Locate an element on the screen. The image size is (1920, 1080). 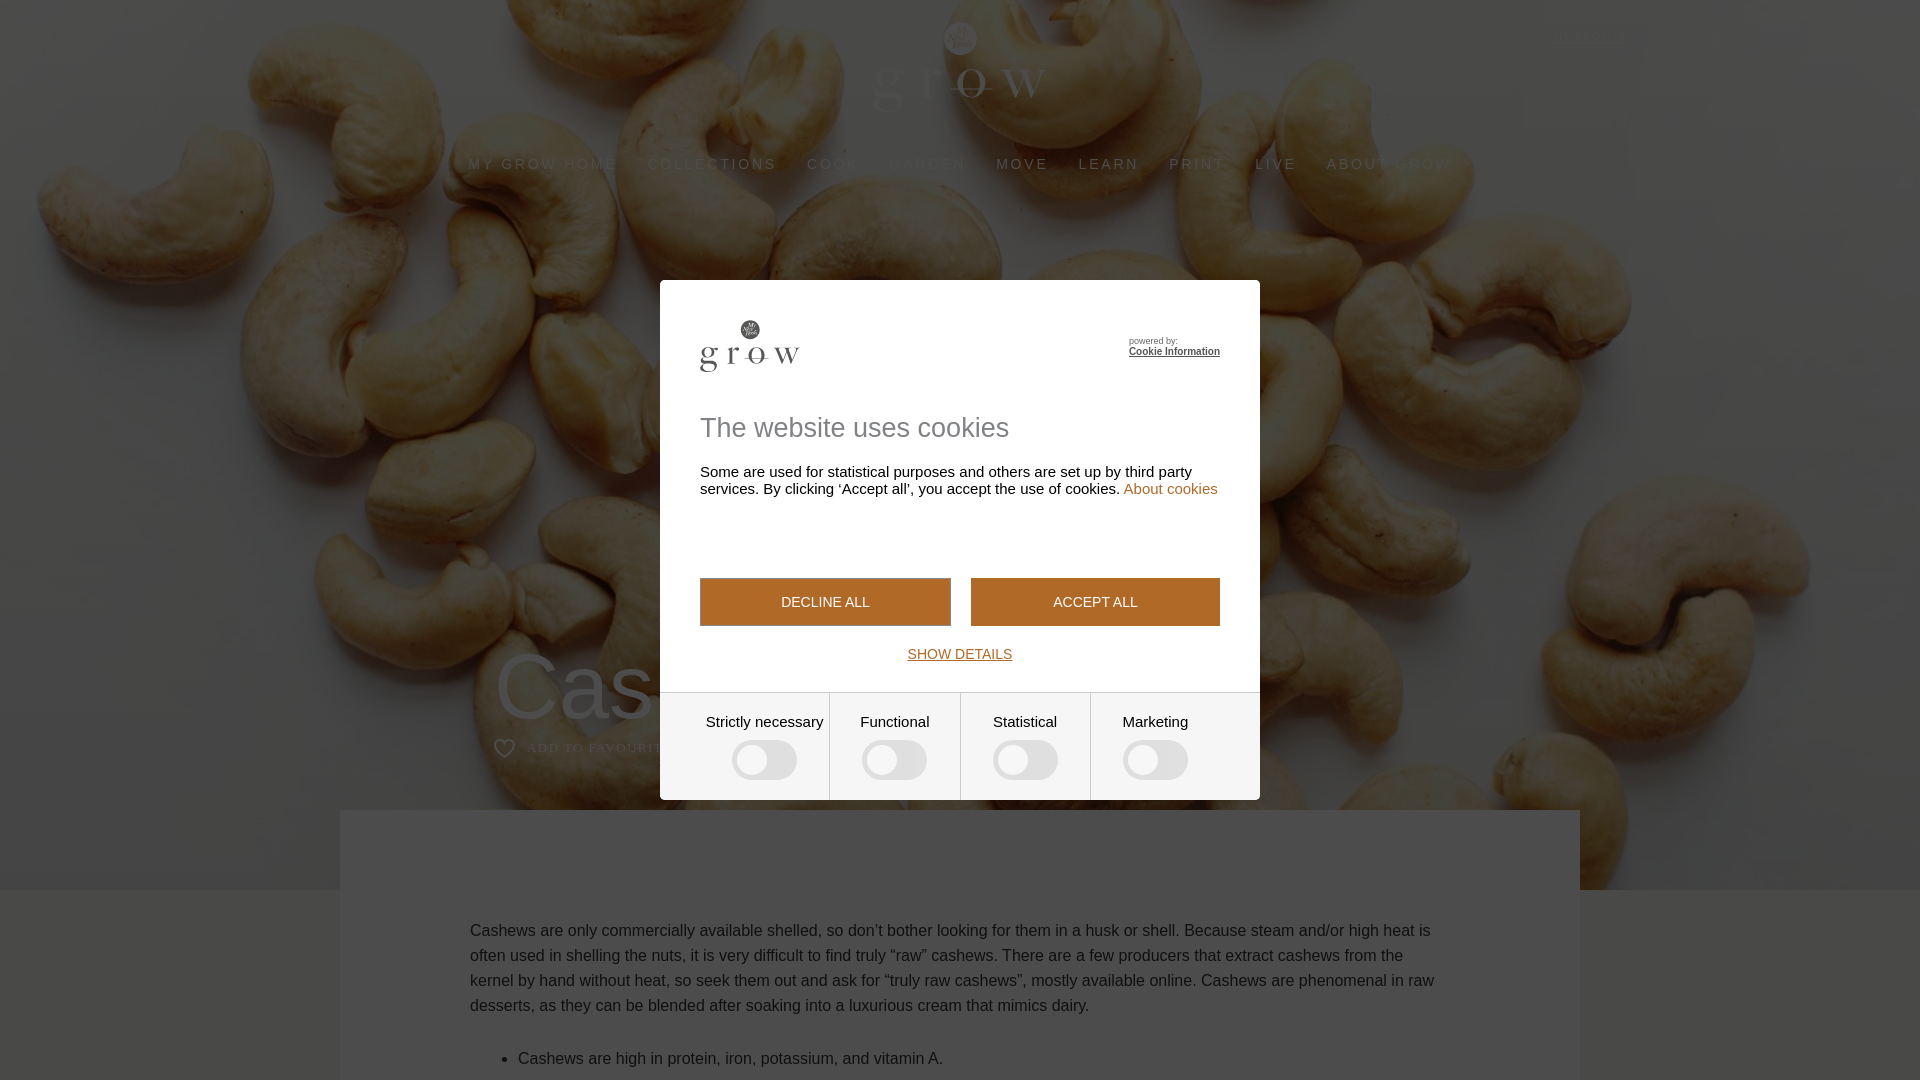
Cookie Information is located at coordinates (1174, 351).